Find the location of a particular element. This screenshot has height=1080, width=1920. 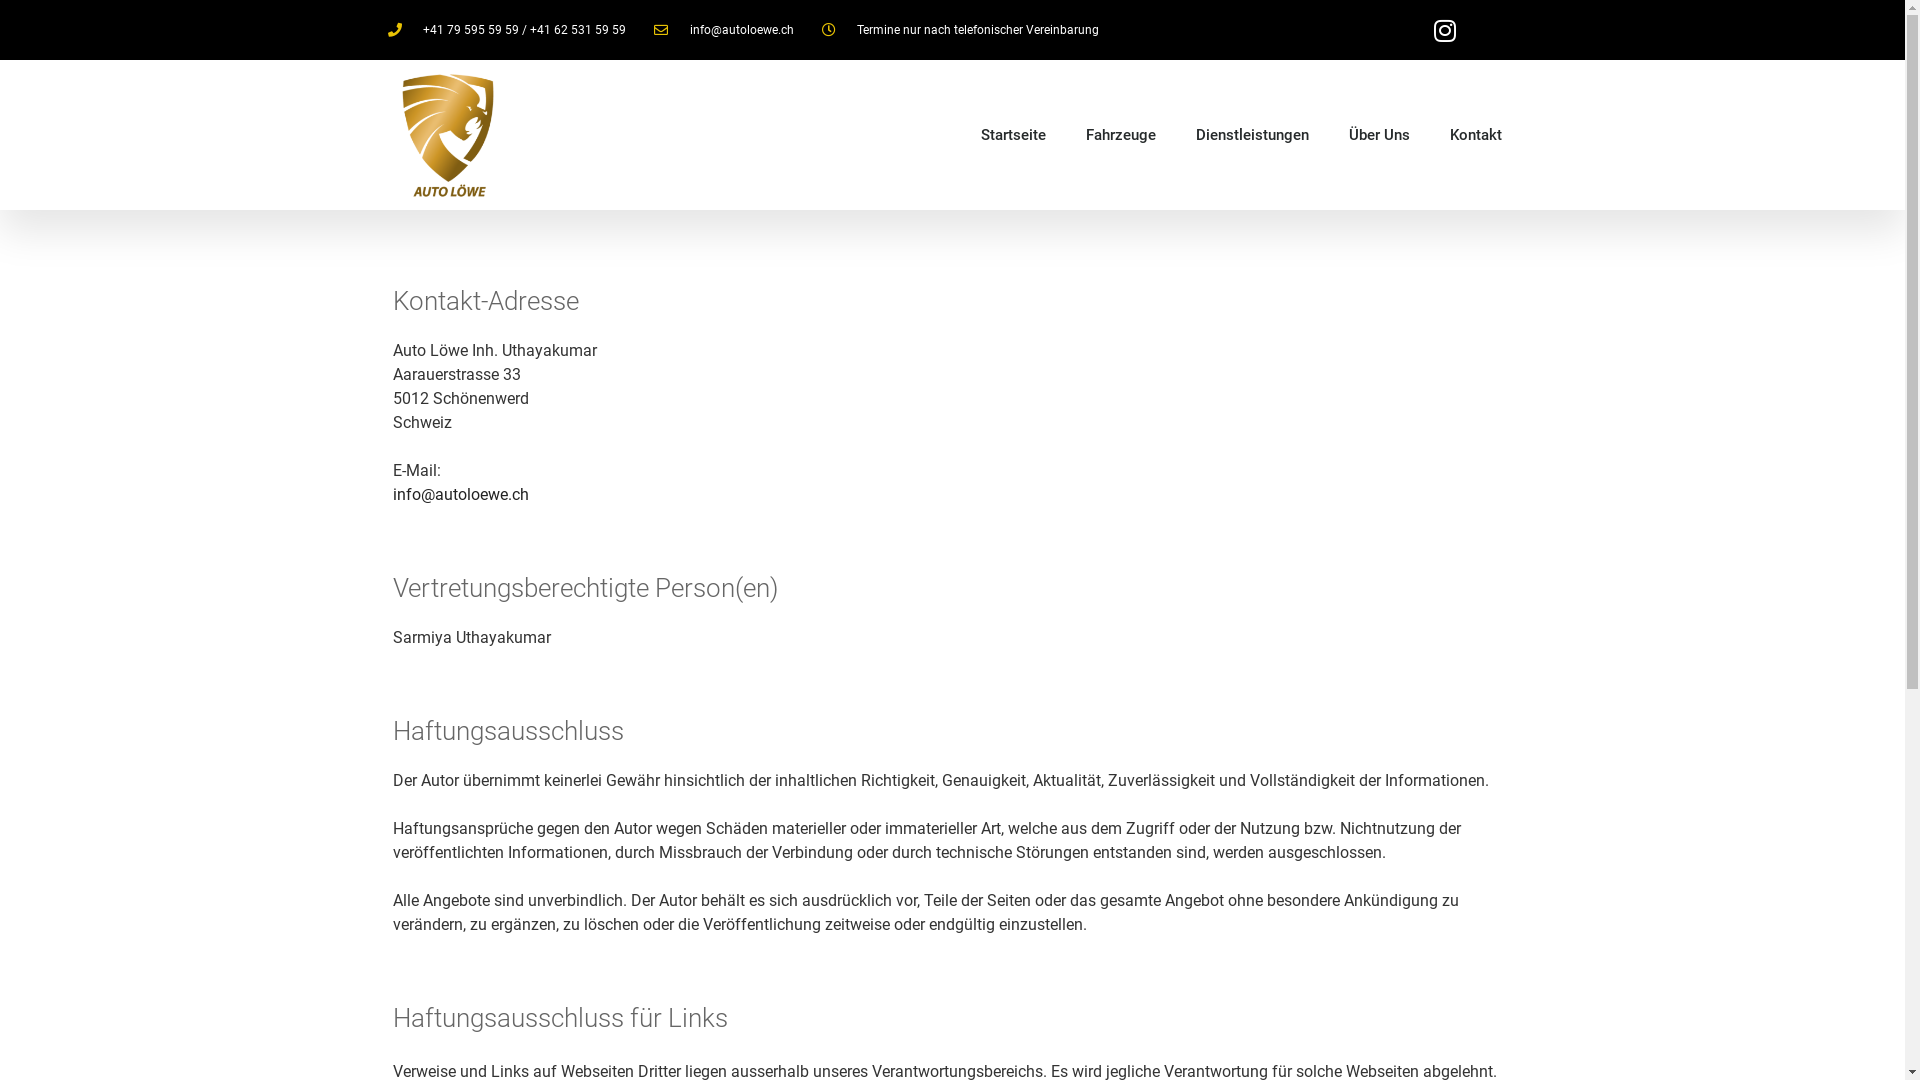

Startseite is located at coordinates (1014, 135).